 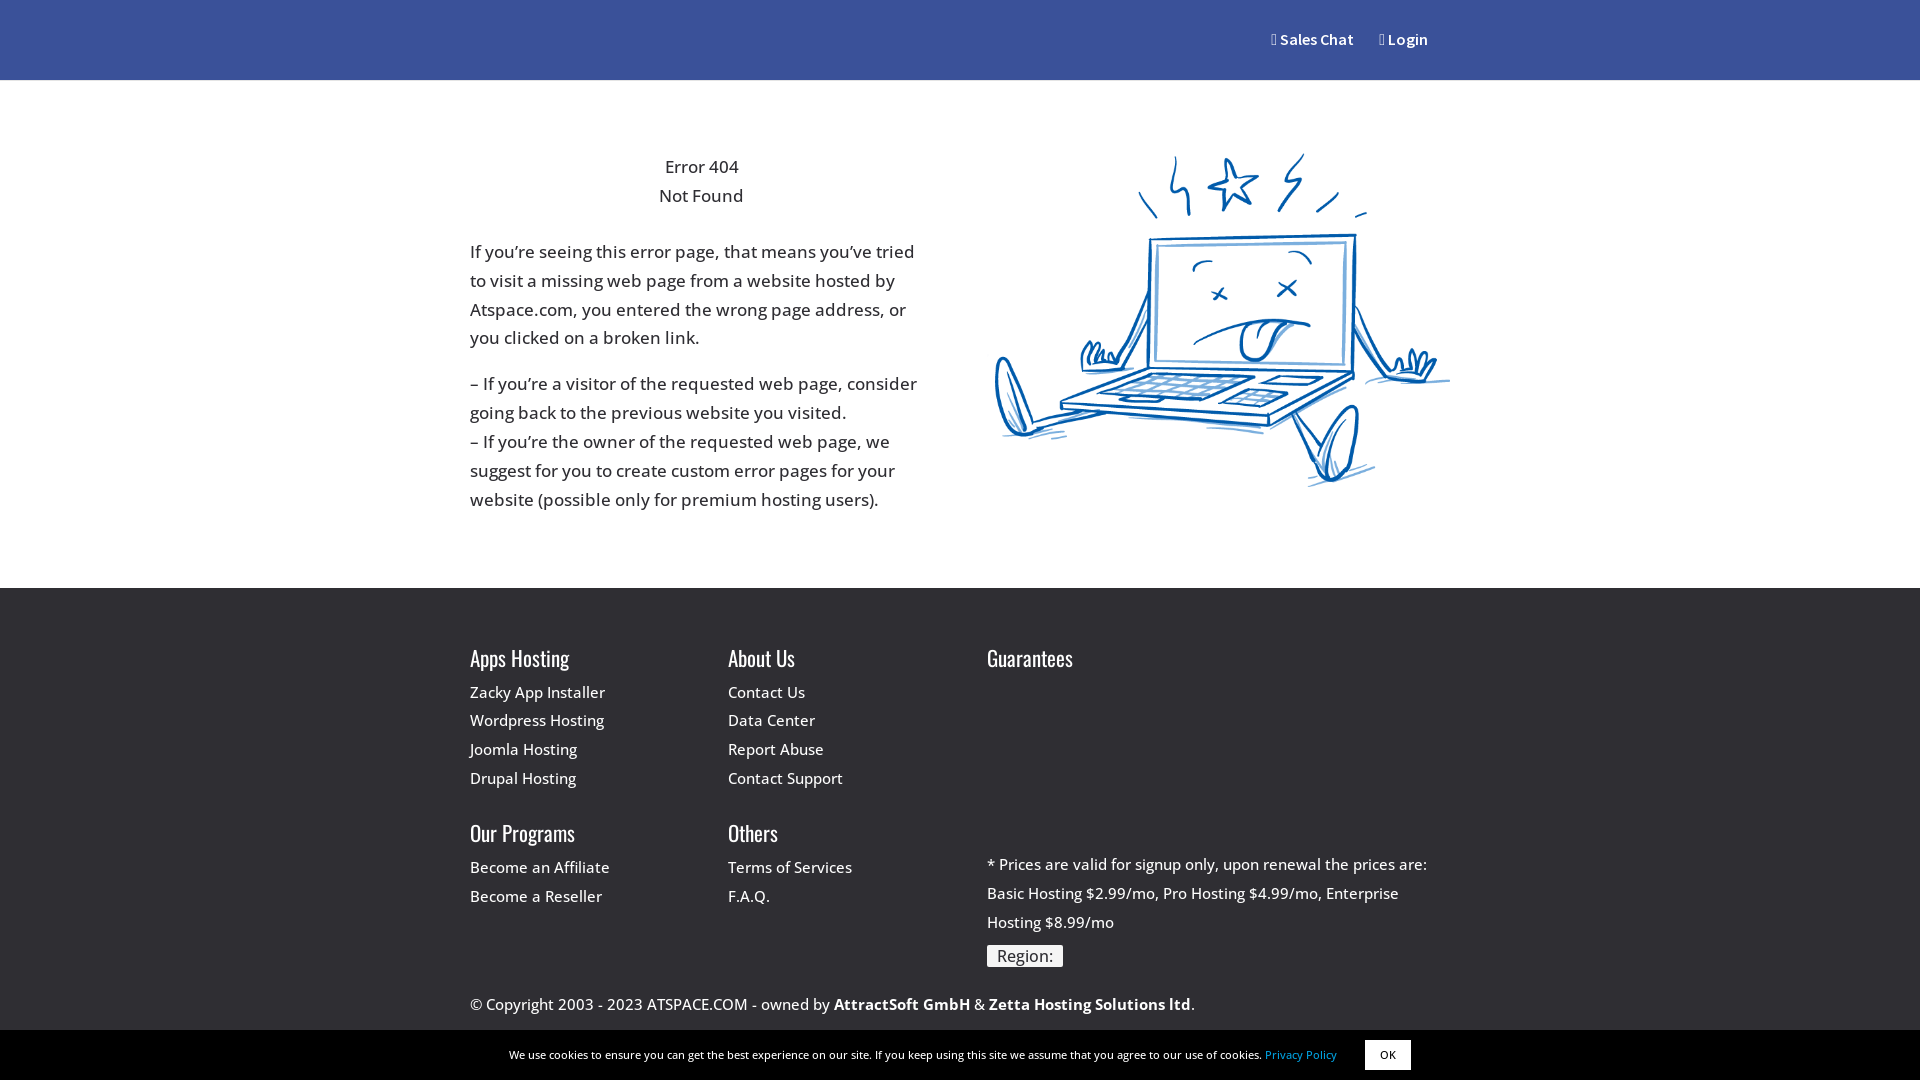 What do you see at coordinates (790, 867) in the screenshot?
I see `Terms of Services` at bounding box center [790, 867].